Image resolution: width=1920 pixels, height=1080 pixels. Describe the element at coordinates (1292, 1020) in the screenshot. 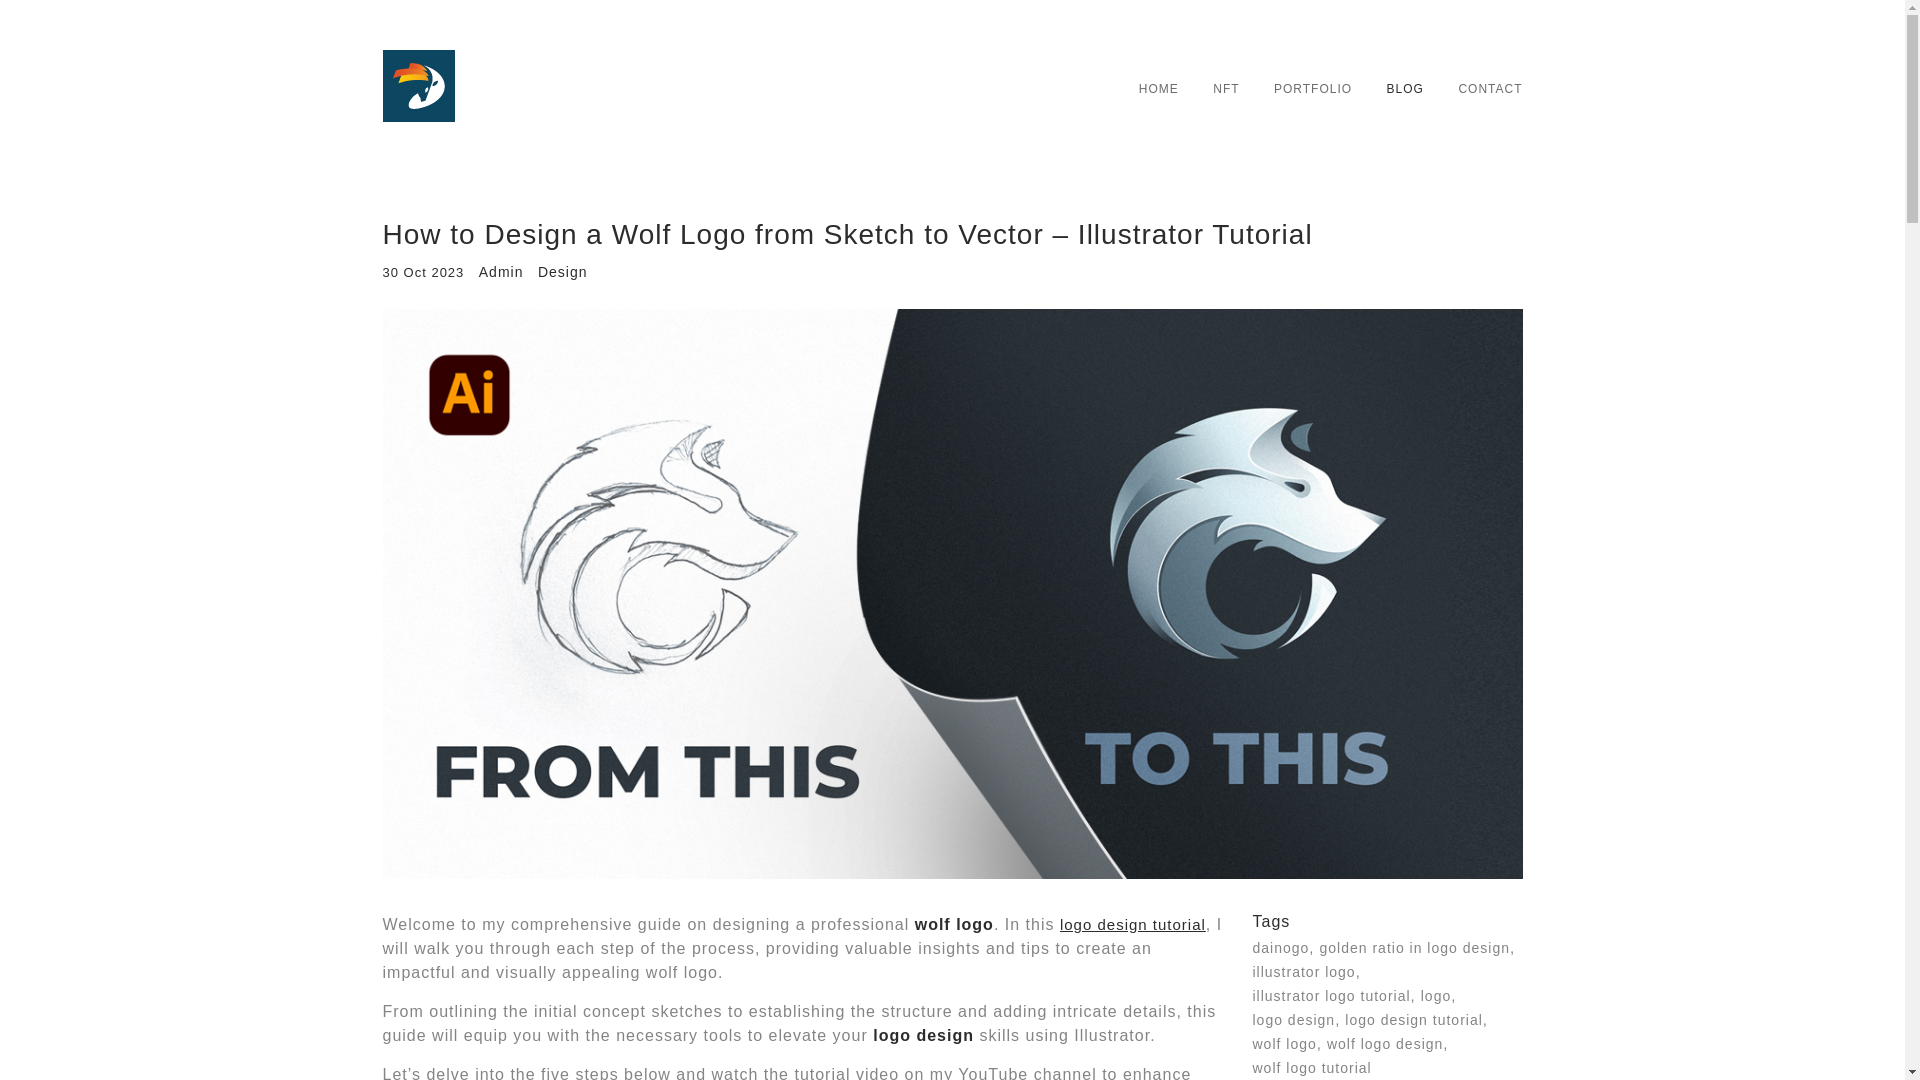

I see `logo design` at that location.